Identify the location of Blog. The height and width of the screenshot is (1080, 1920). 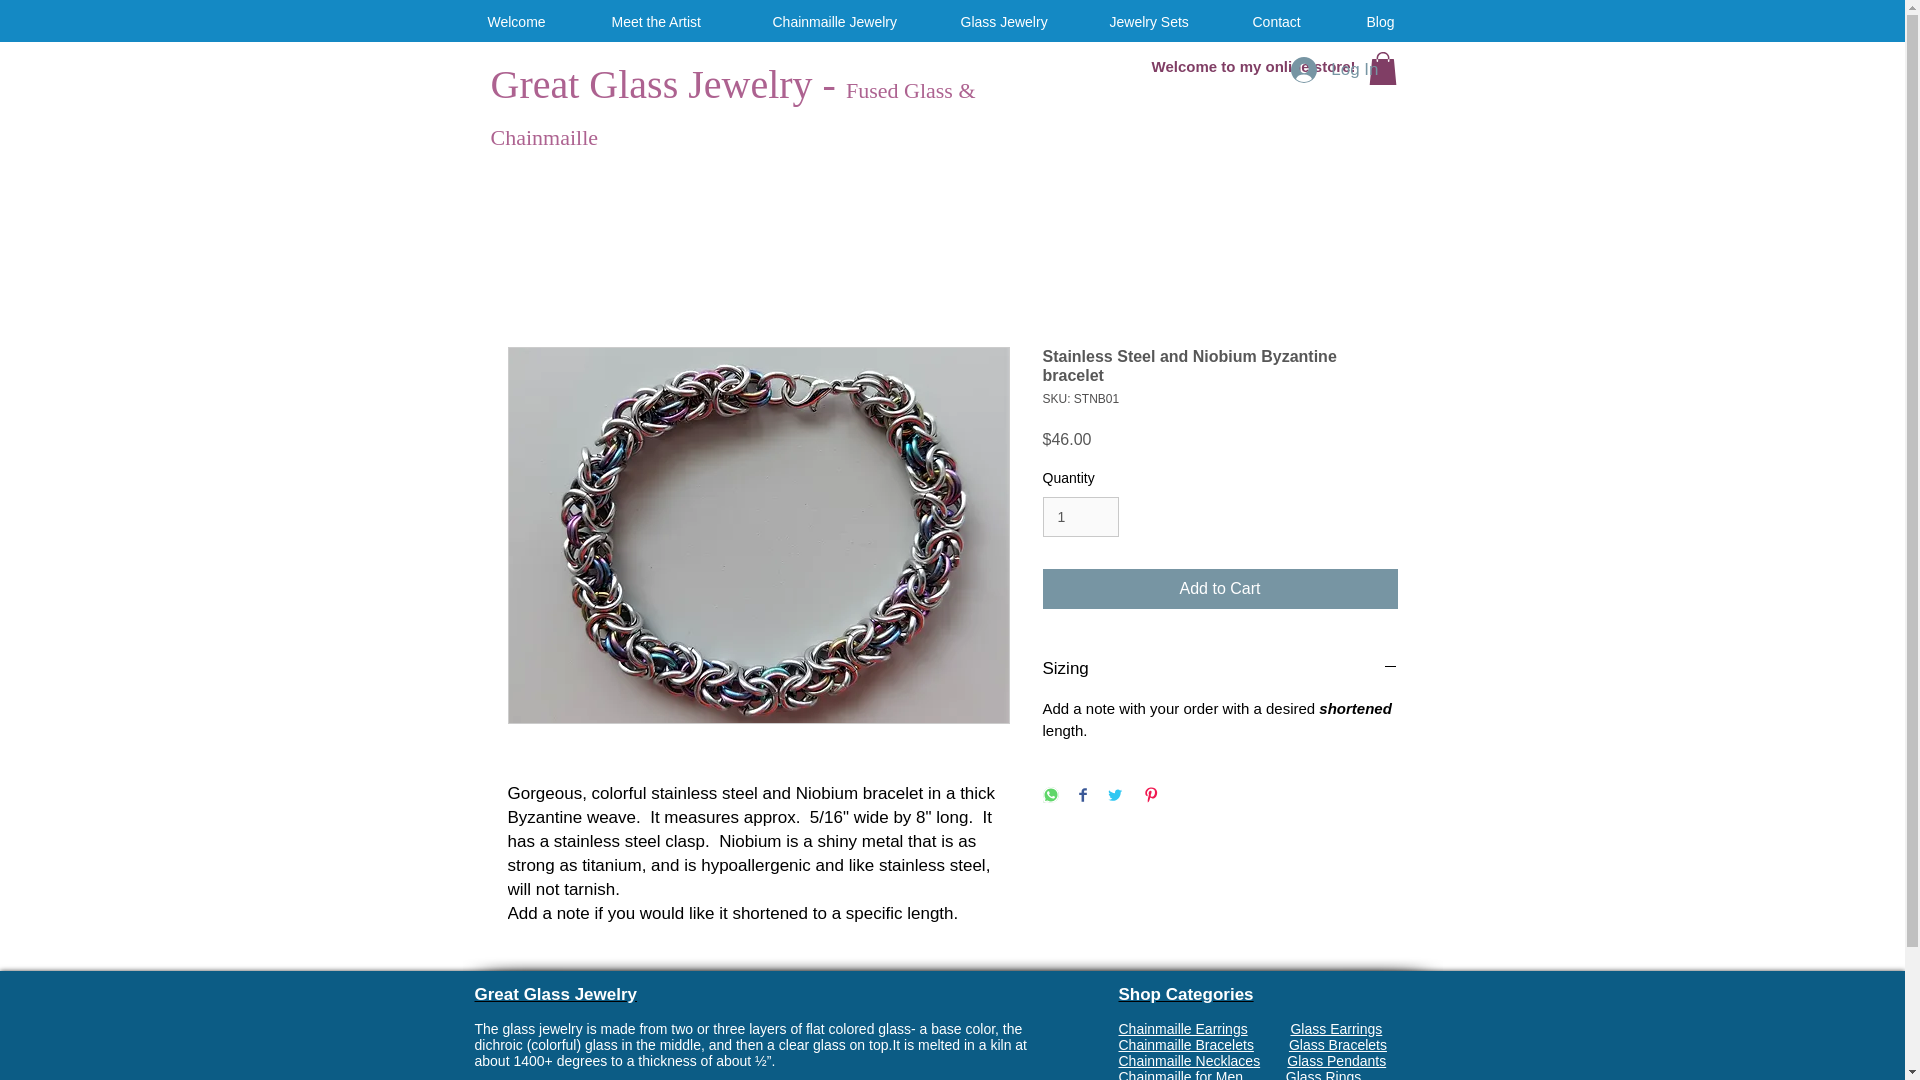
(1388, 22).